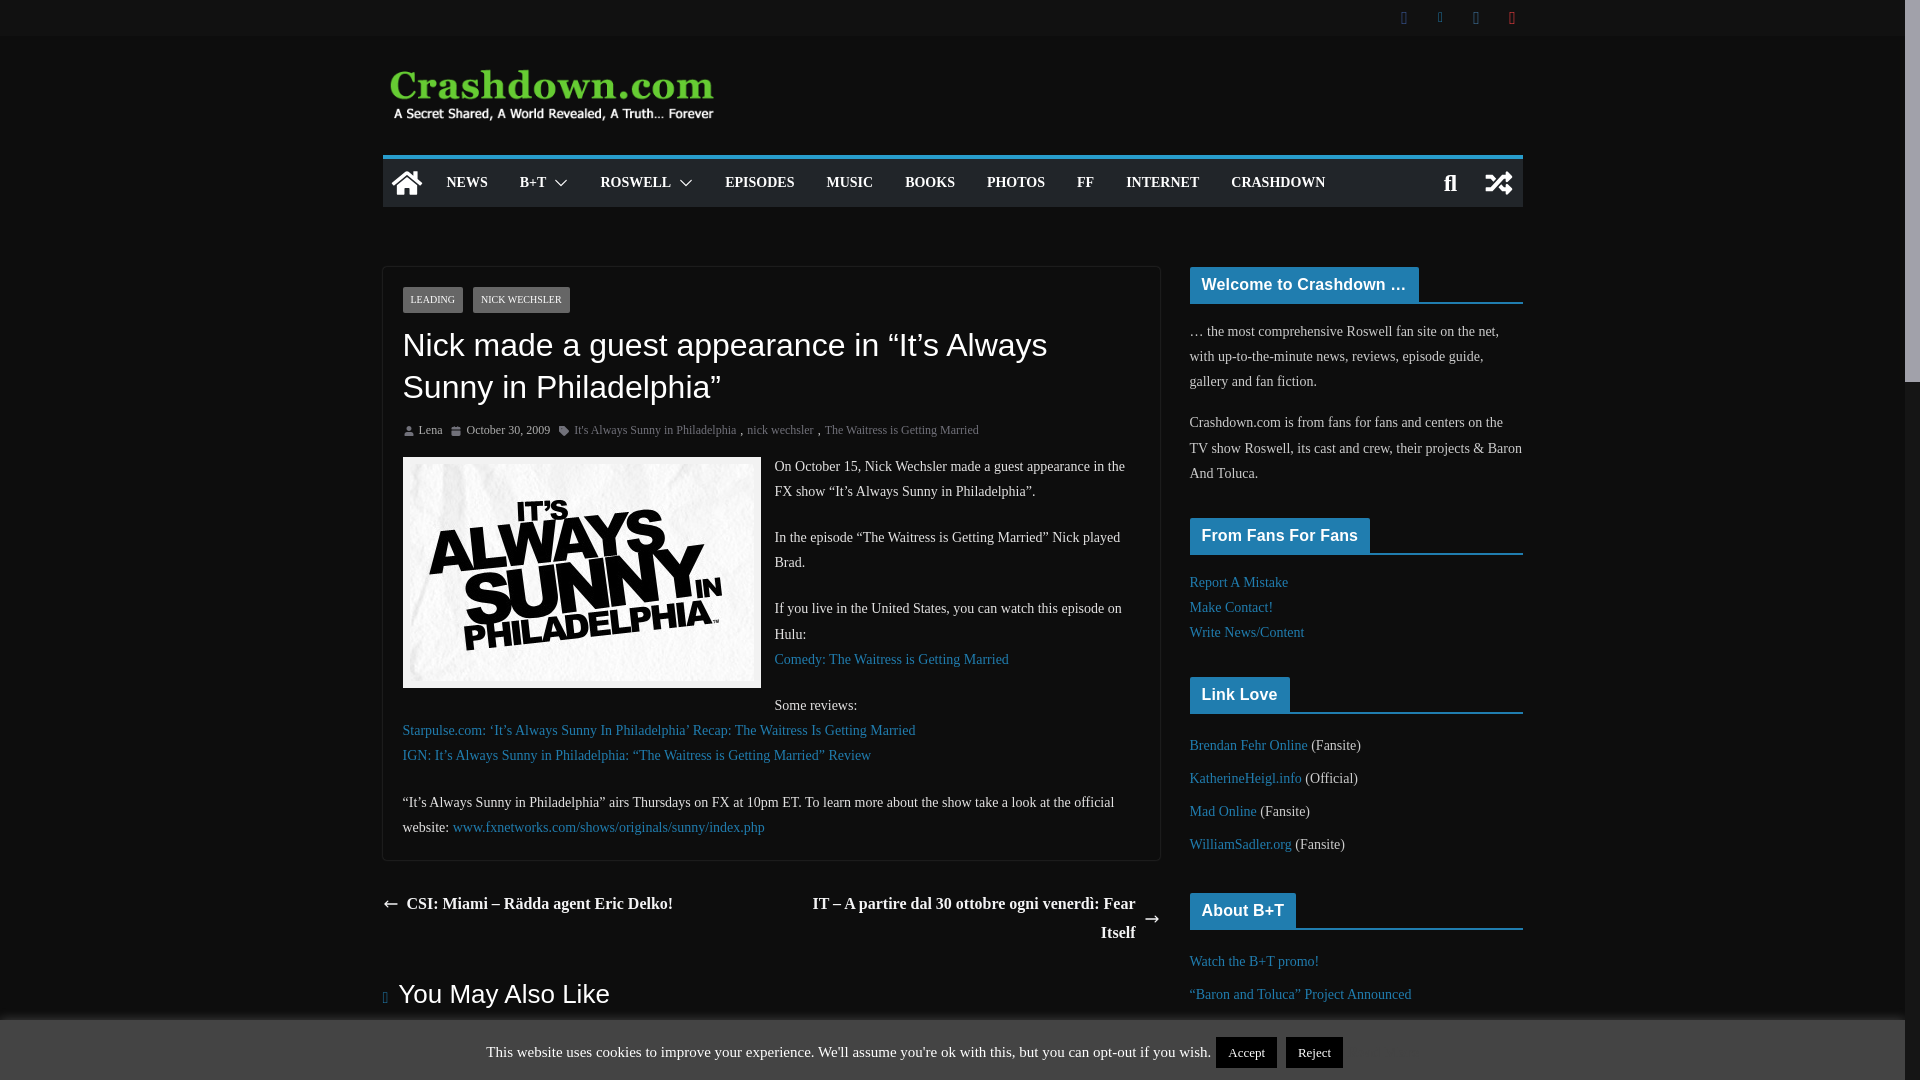 This screenshot has width=1920, height=1080. Describe the element at coordinates (1498, 182) in the screenshot. I see `View a random post` at that location.